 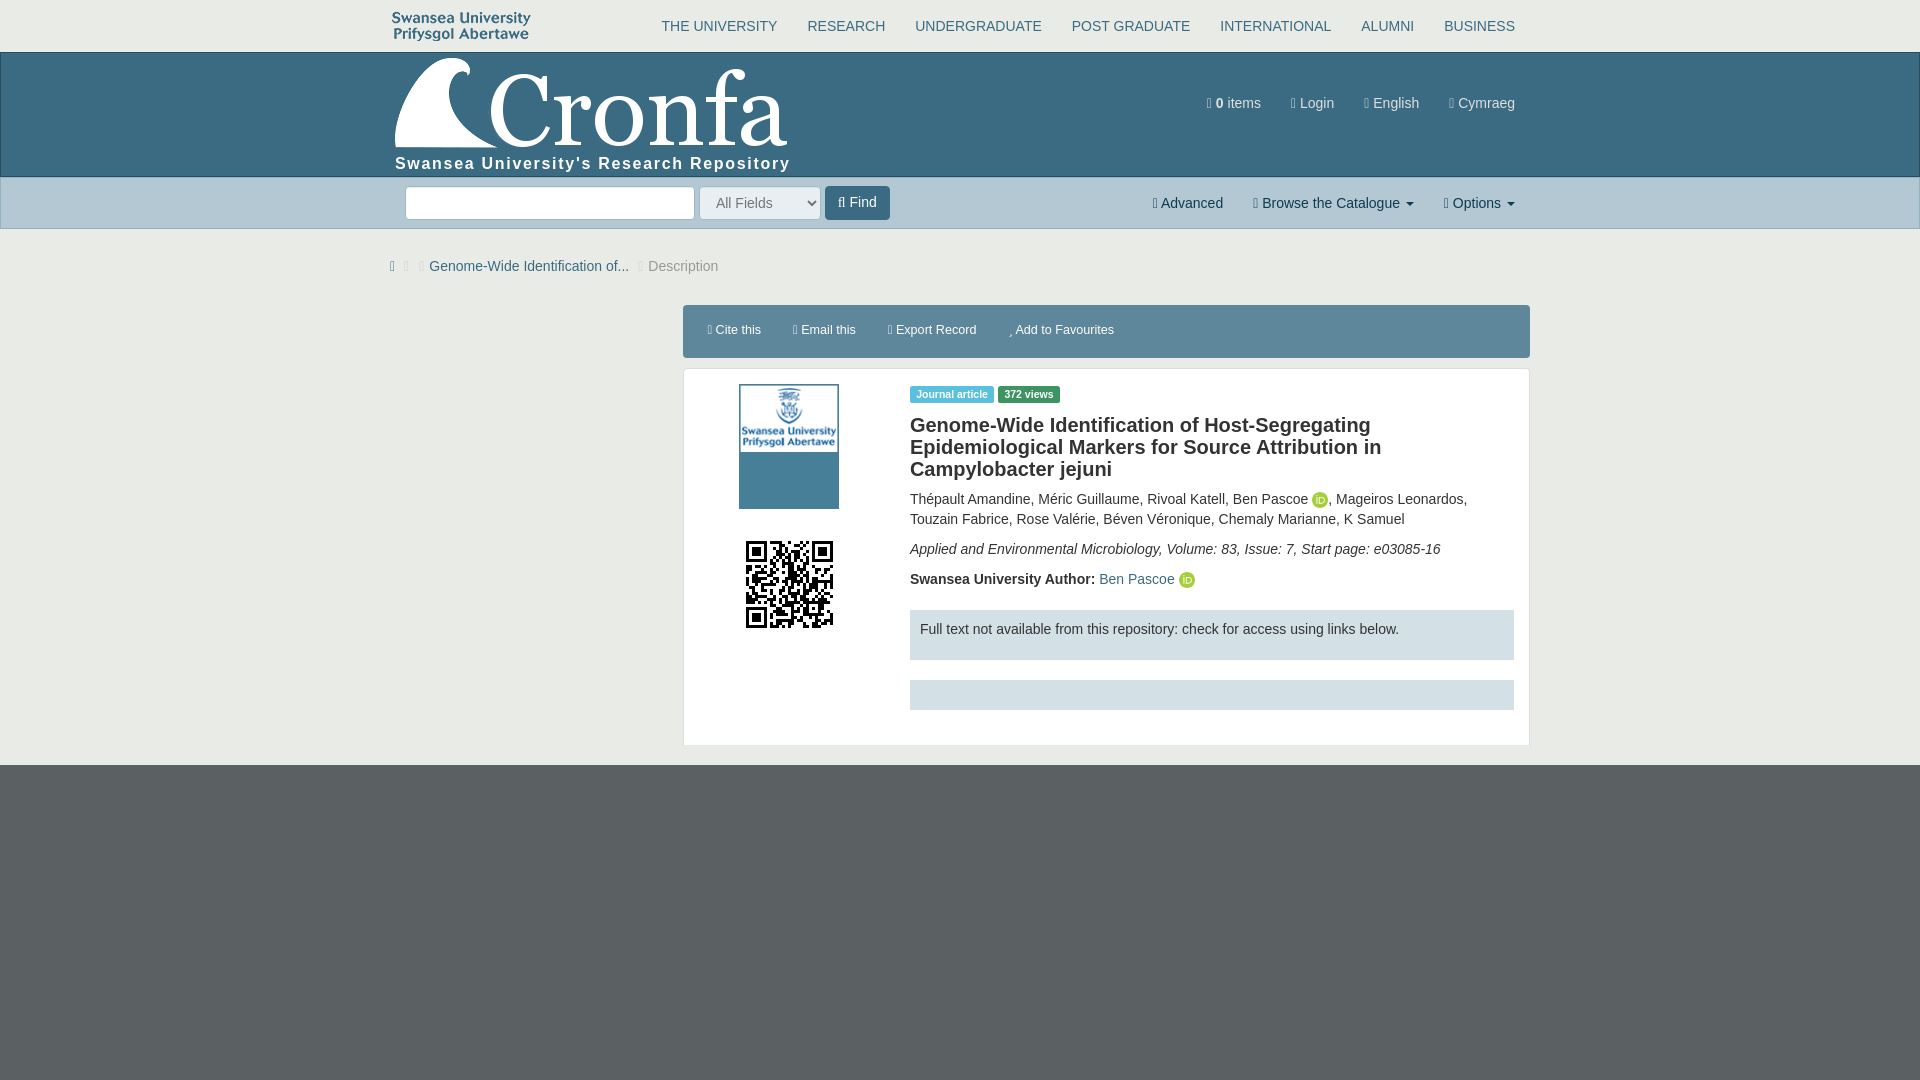 I want to click on UNDERGRADUATE, so click(x=978, y=26).